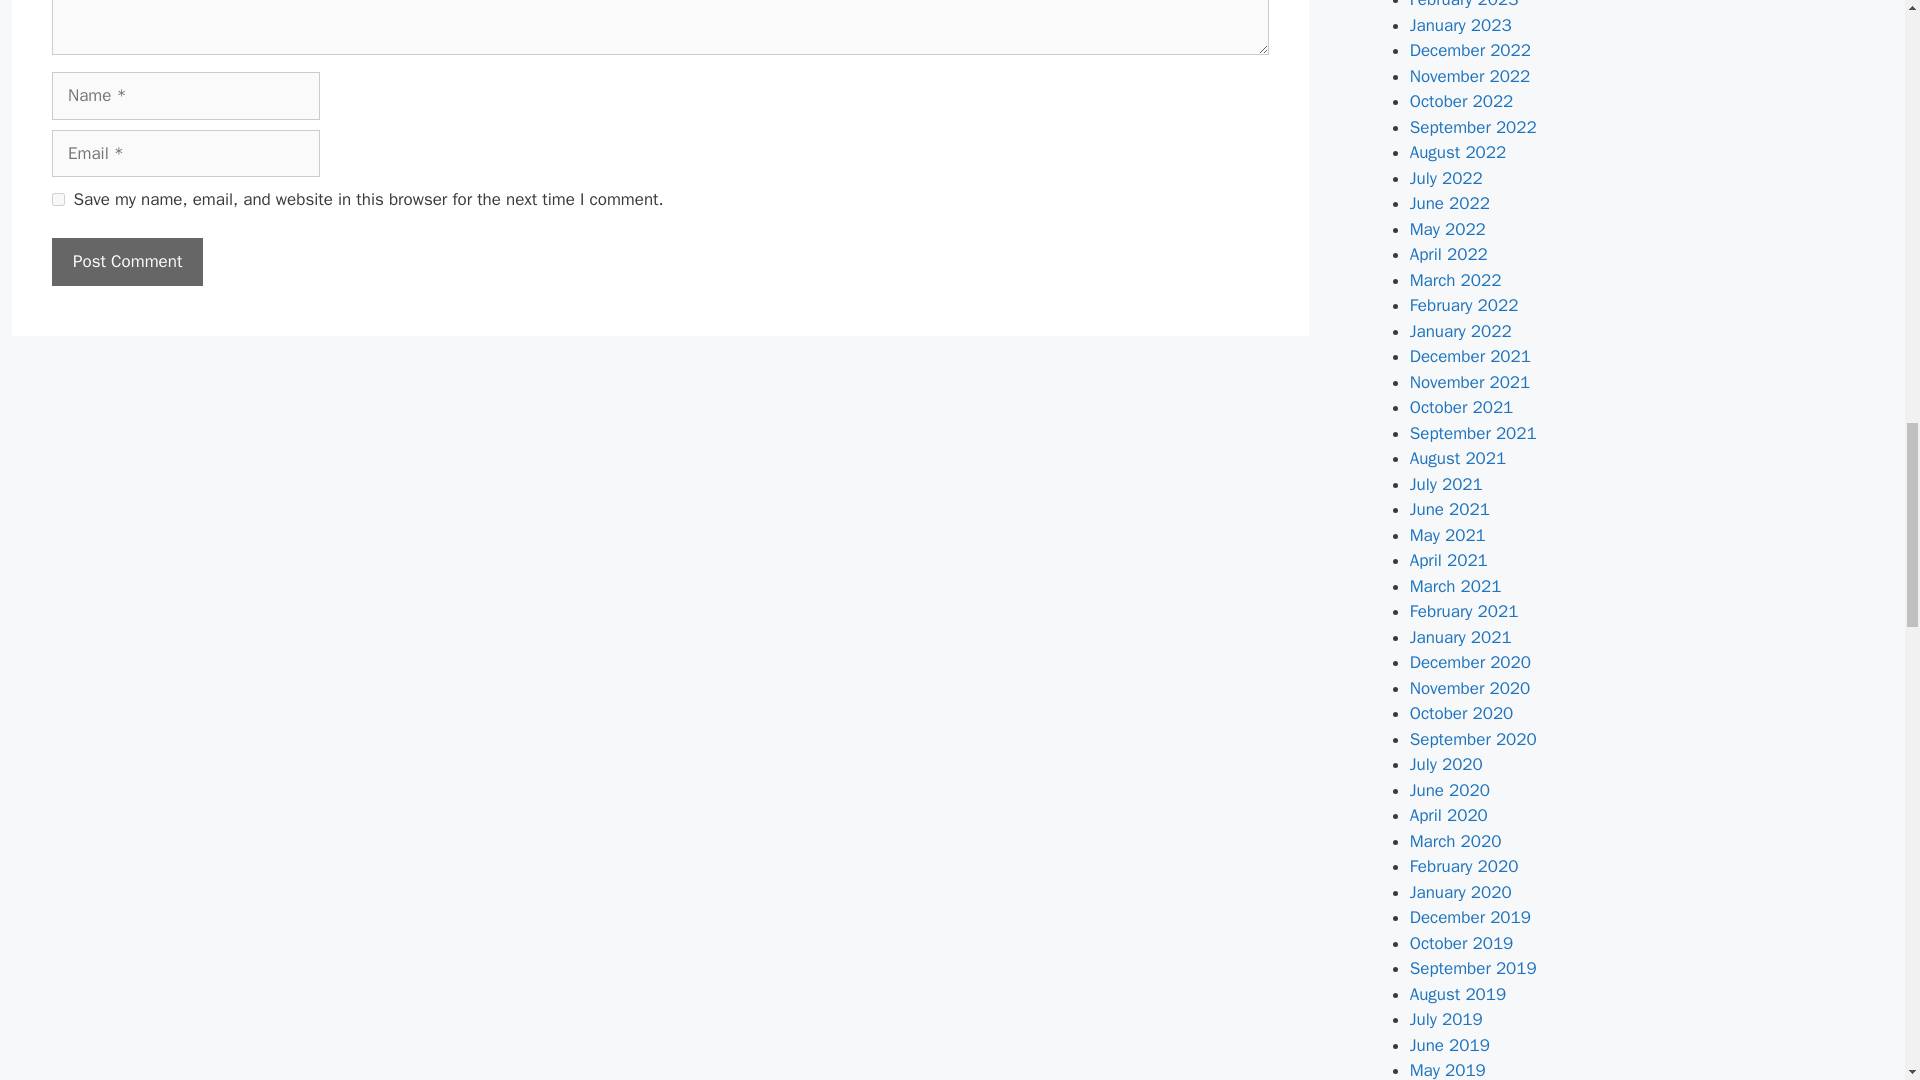 The width and height of the screenshot is (1920, 1080). What do you see at coordinates (127, 262) in the screenshot?
I see `Post Comment` at bounding box center [127, 262].